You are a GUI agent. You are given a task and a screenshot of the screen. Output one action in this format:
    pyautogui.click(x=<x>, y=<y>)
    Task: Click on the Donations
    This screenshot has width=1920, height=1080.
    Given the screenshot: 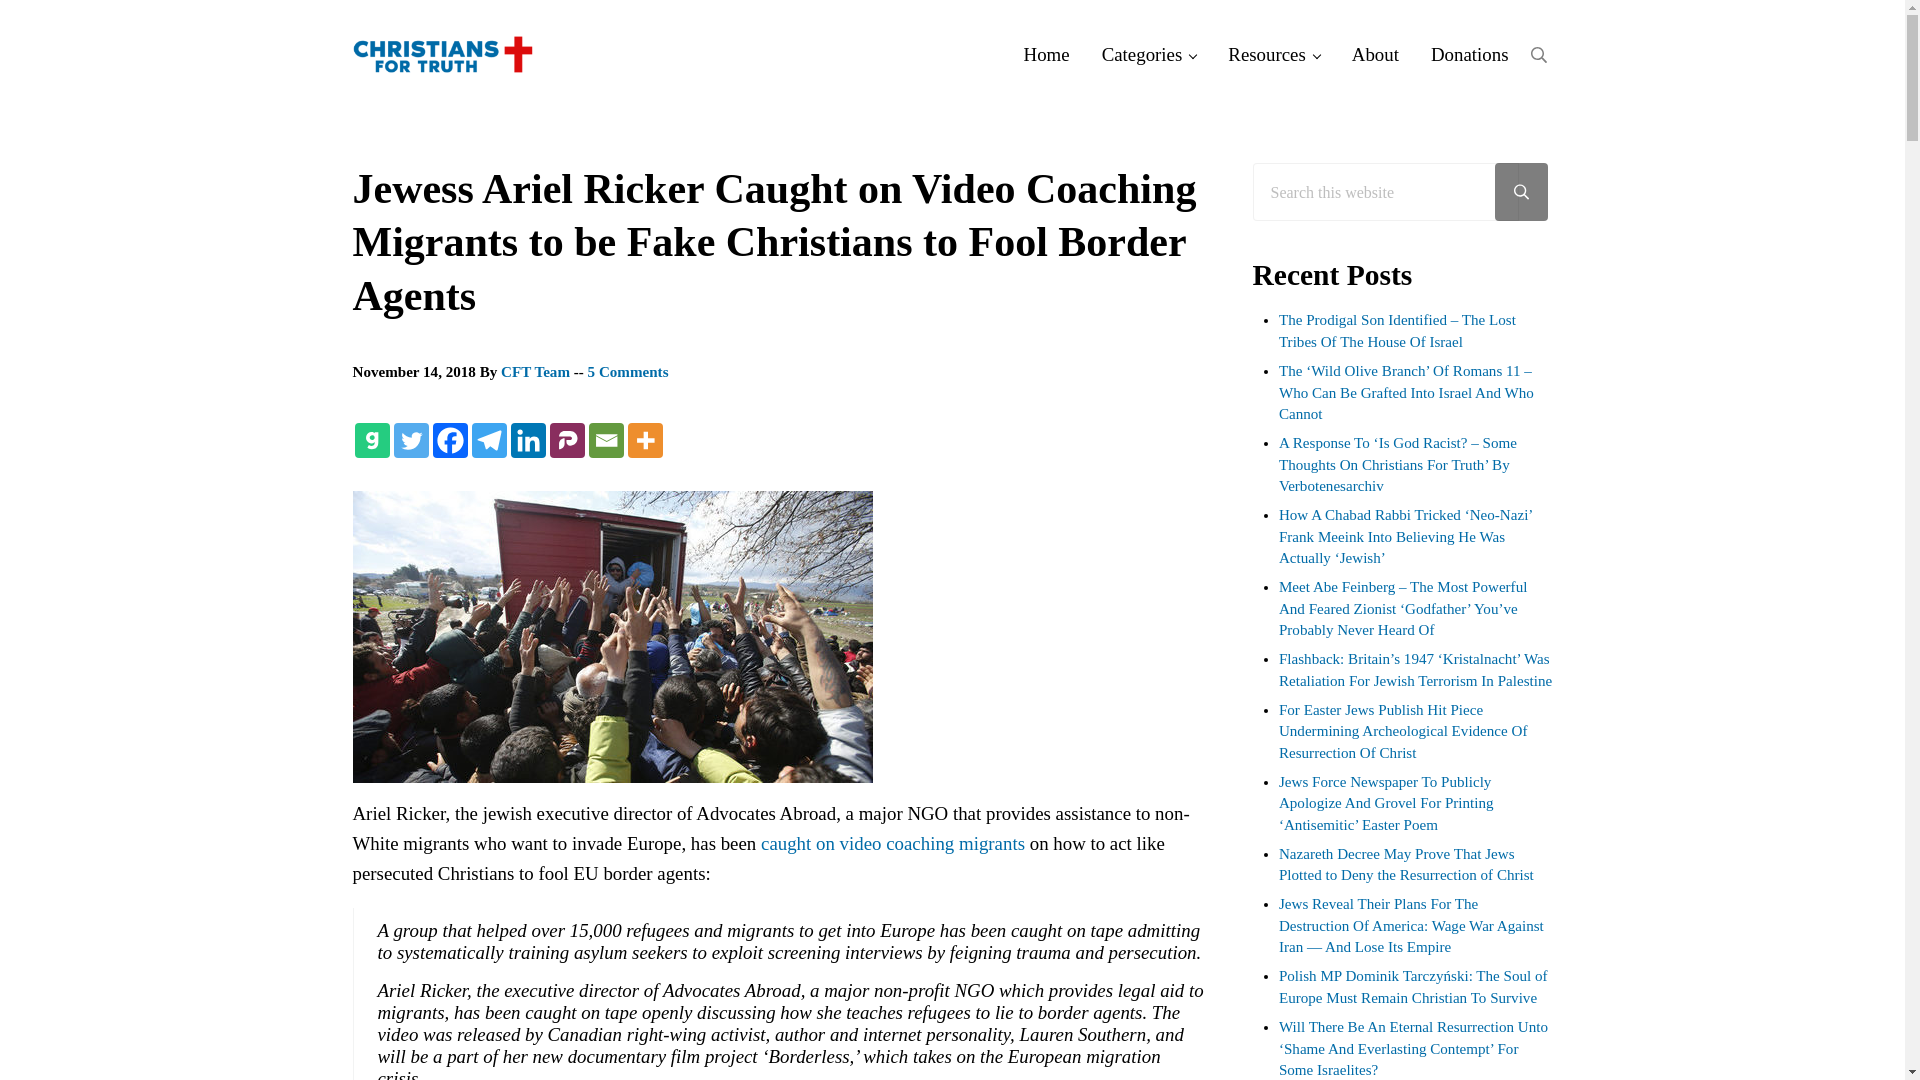 What is the action you would take?
    pyautogui.click(x=1470, y=54)
    